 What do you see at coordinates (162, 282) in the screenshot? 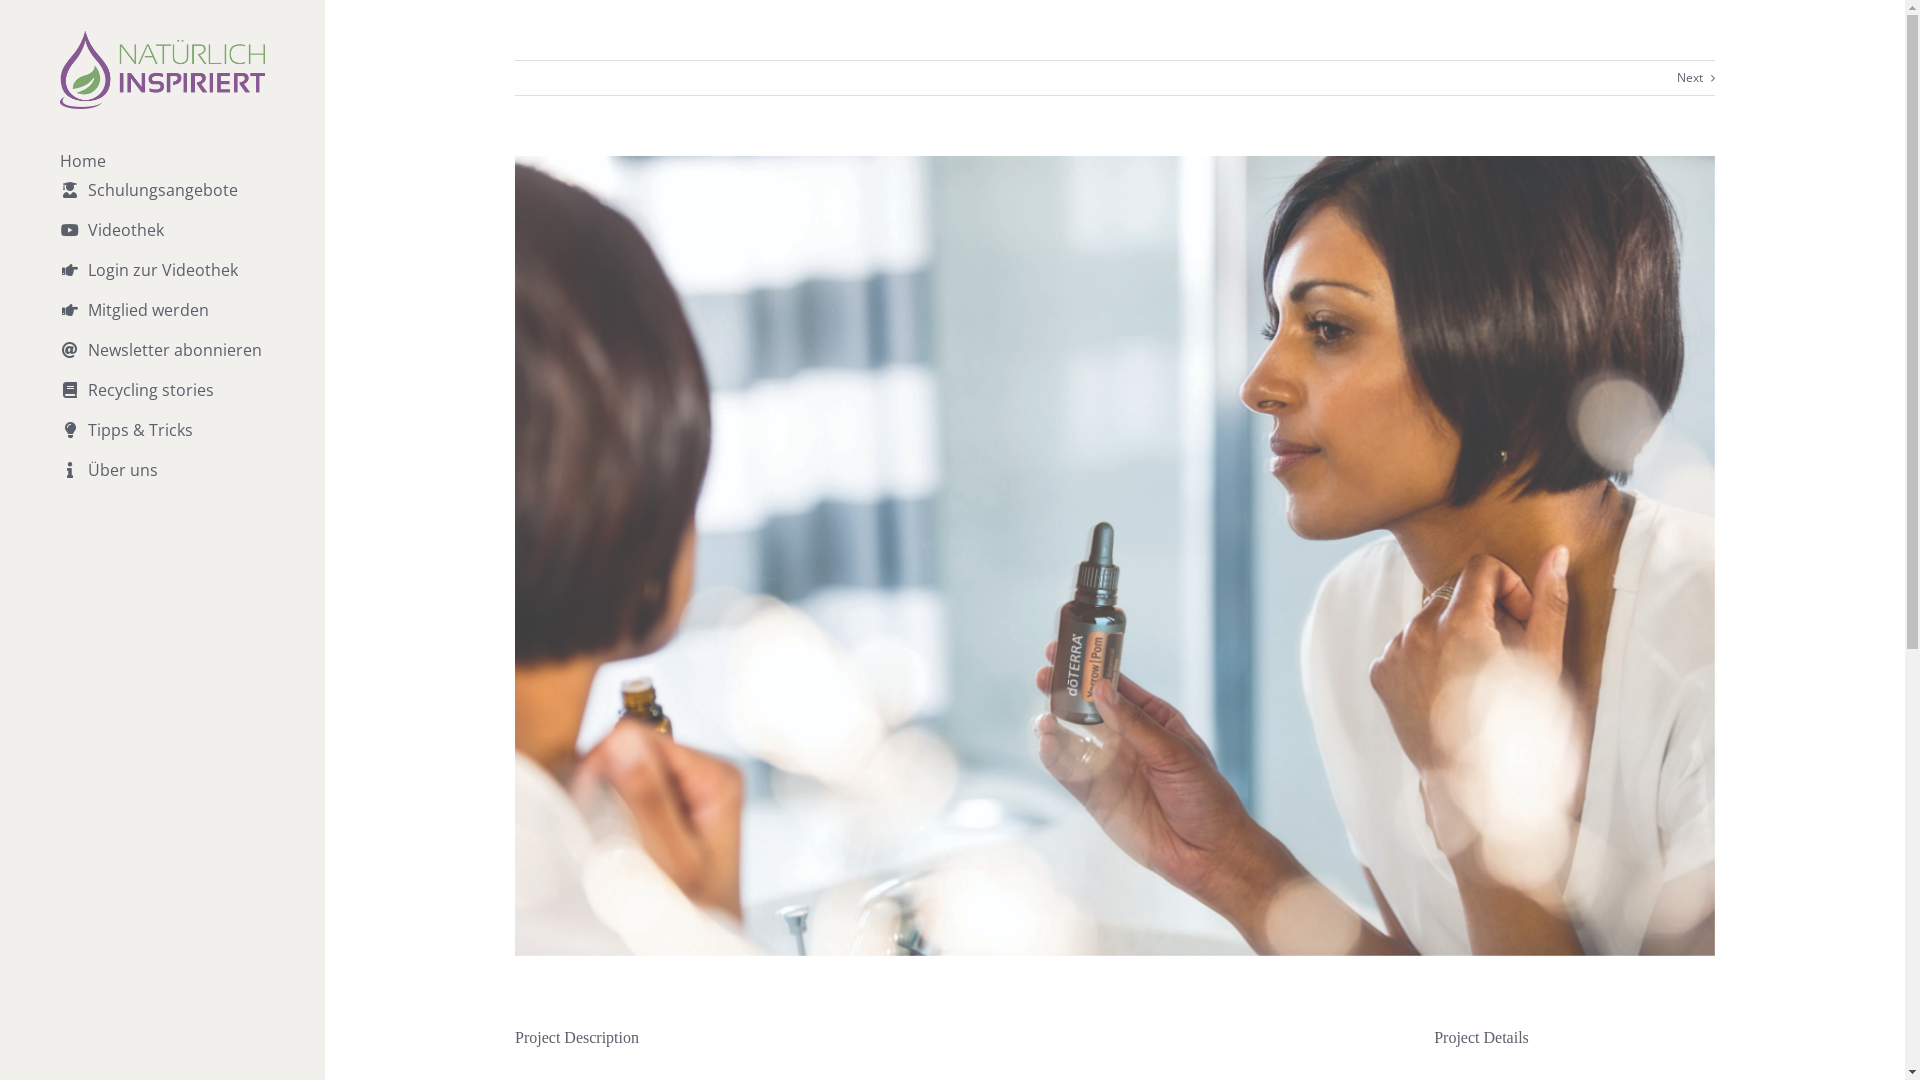
I see `Login zur Videothek` at bounding box center [162, 282].